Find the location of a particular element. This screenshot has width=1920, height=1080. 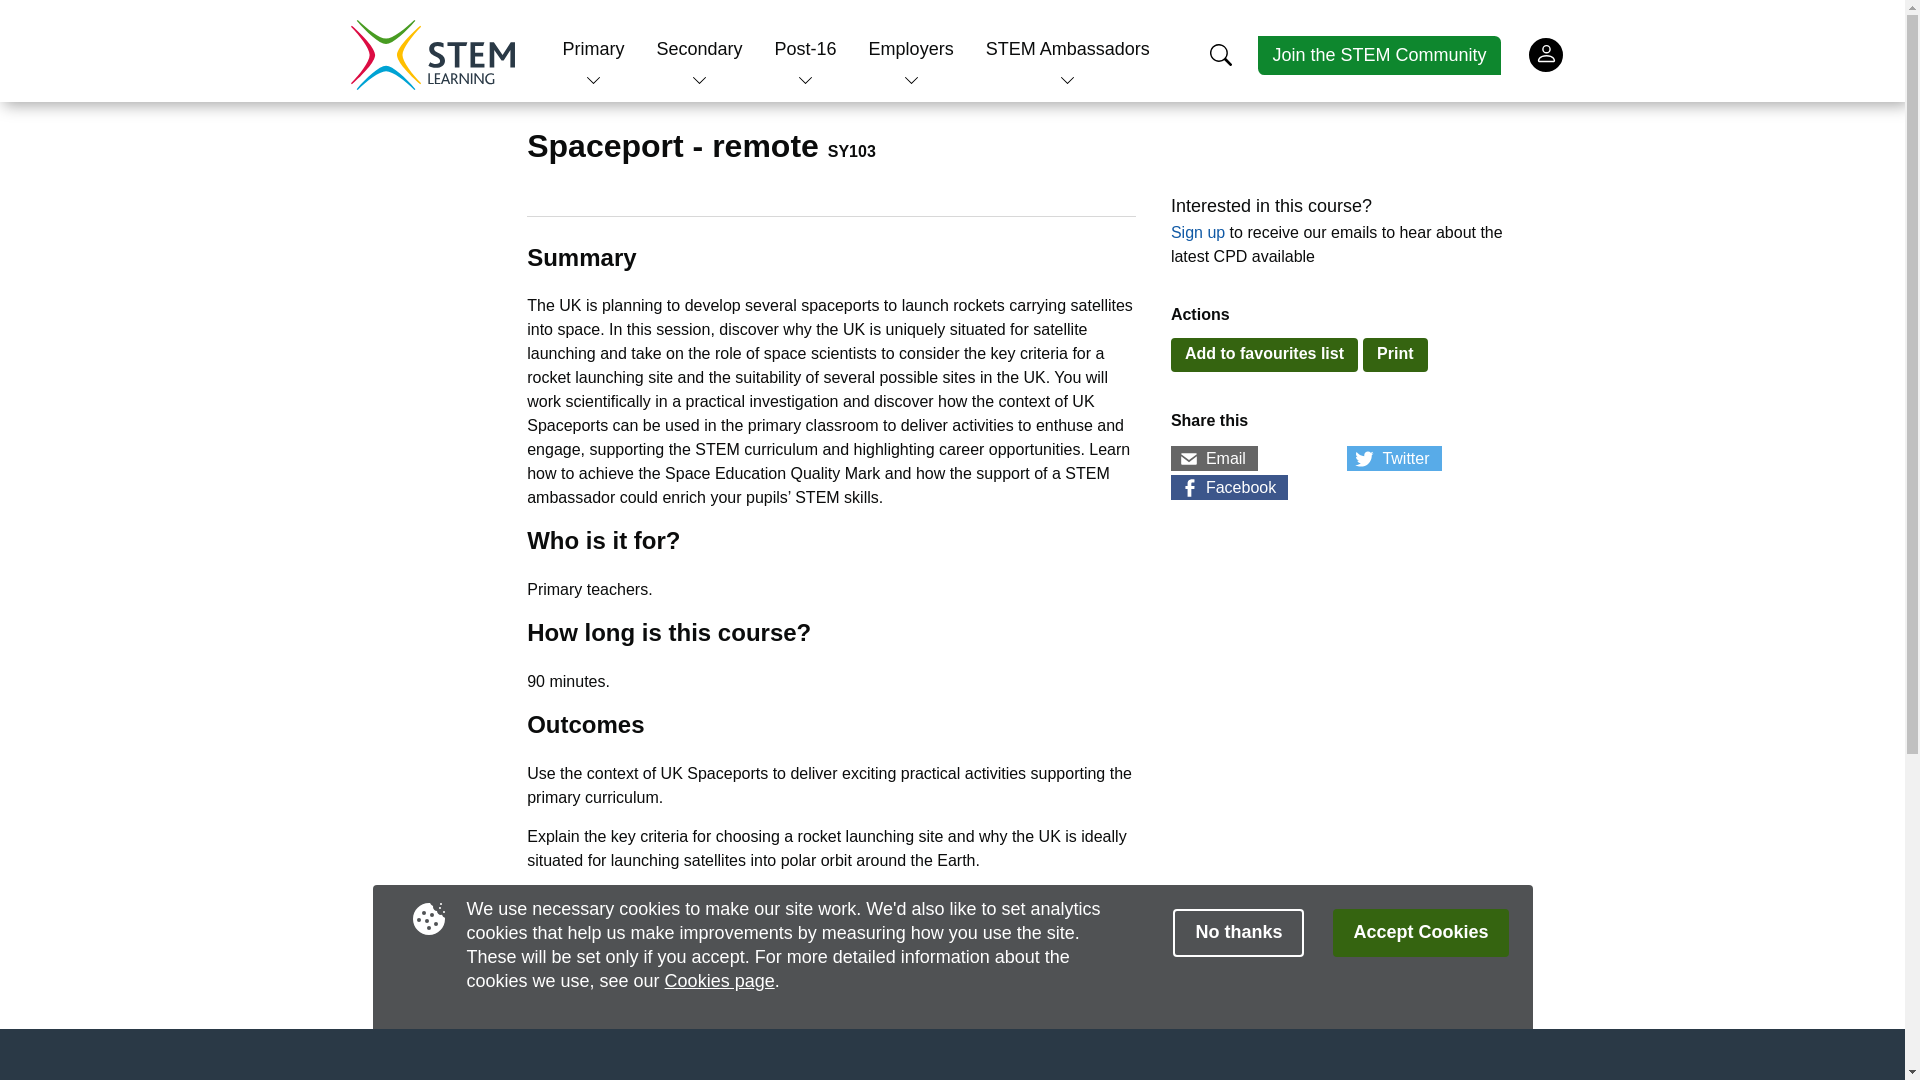

Home is located at coordinates (432, 54).